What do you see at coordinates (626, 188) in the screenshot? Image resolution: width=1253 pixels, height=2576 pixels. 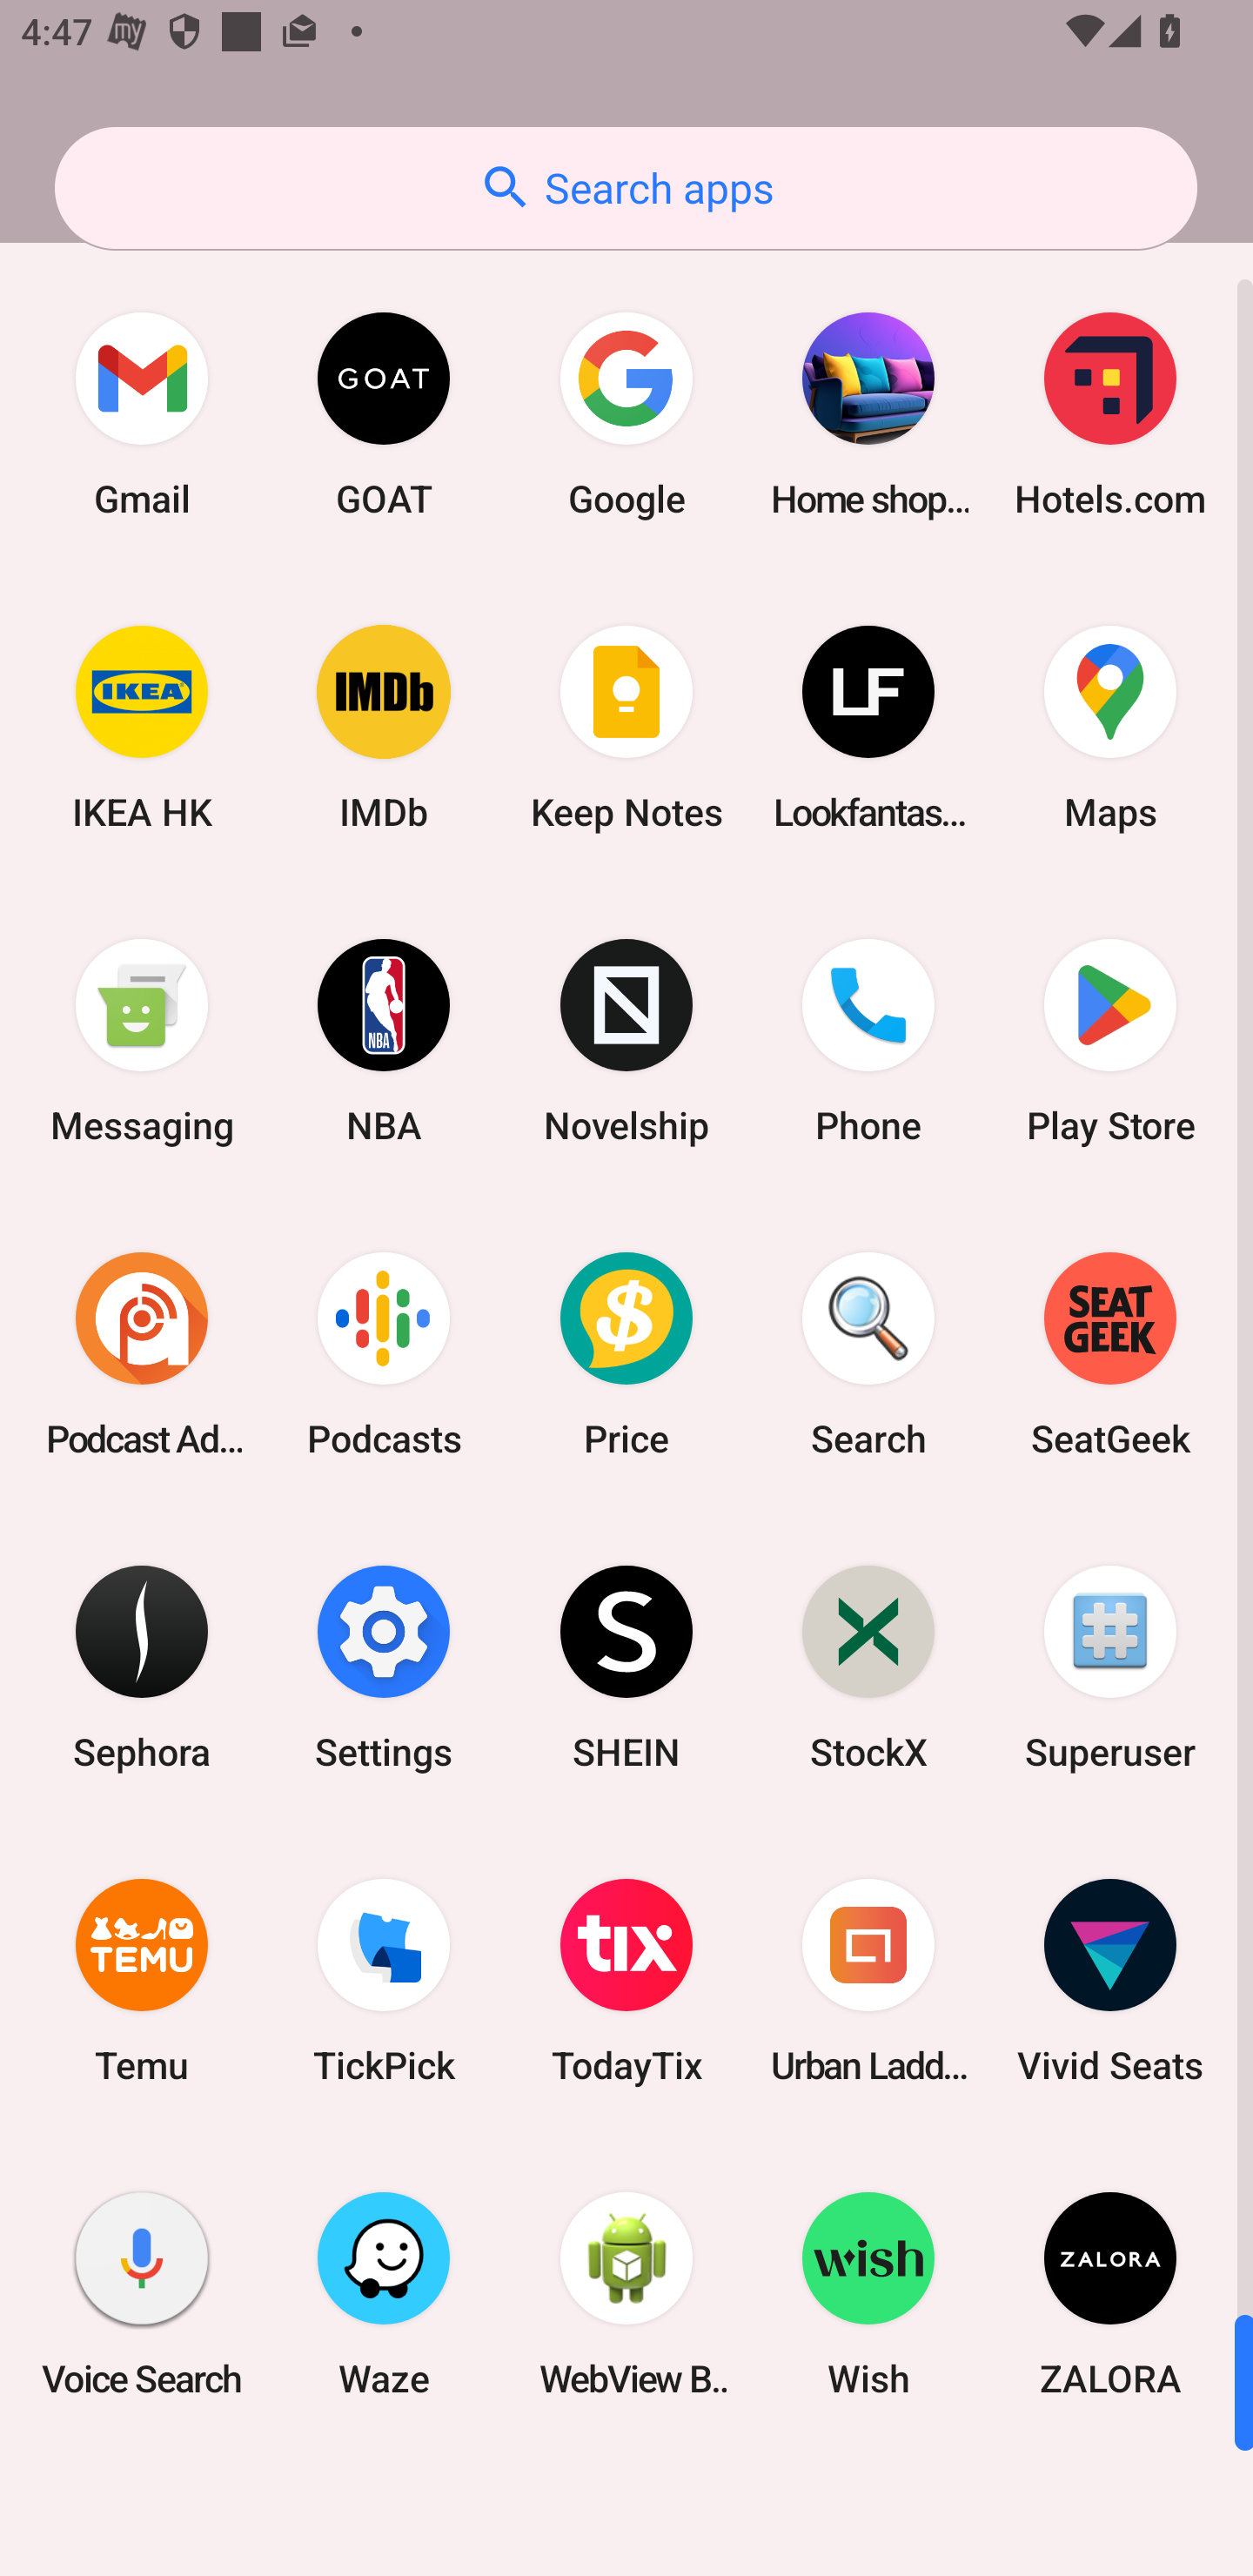 I see `  Search apps` at bounding box center [626, 188].